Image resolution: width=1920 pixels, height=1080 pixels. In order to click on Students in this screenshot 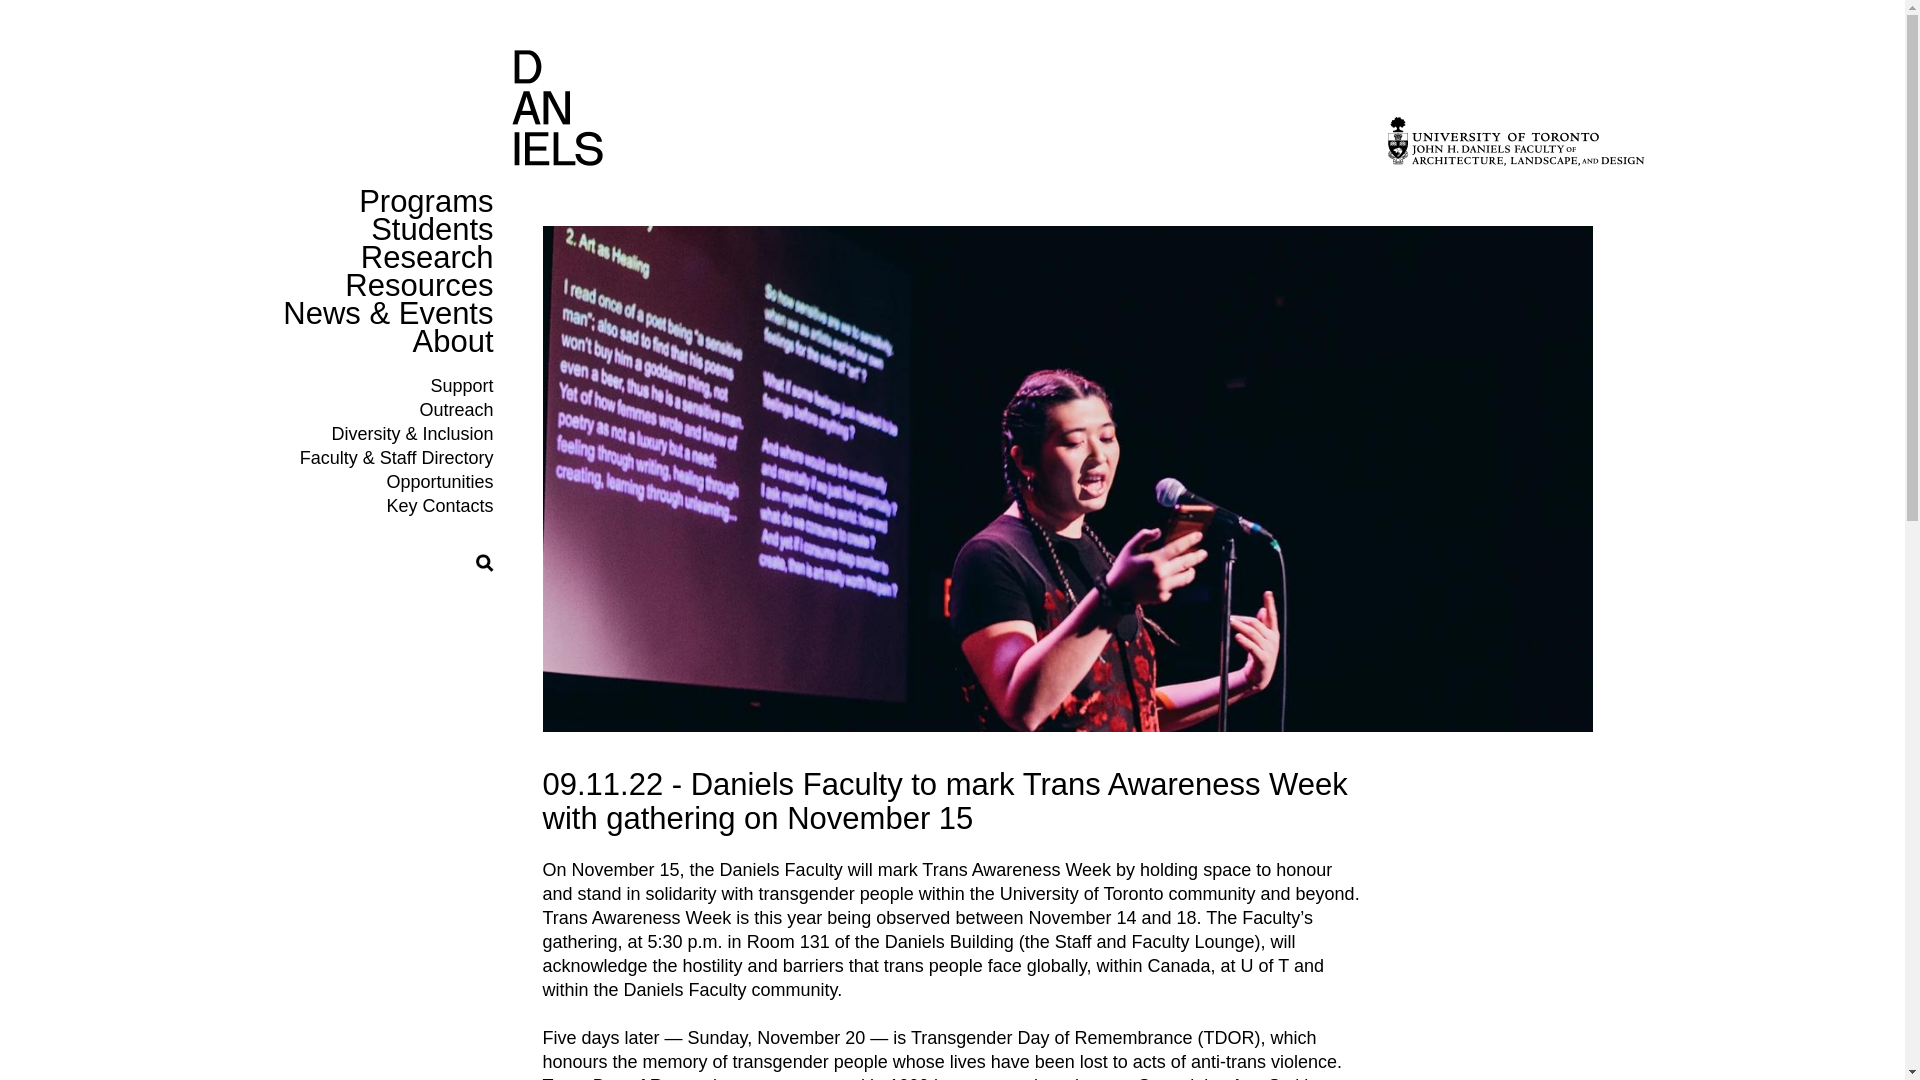, I will do `click(432, 229)`.